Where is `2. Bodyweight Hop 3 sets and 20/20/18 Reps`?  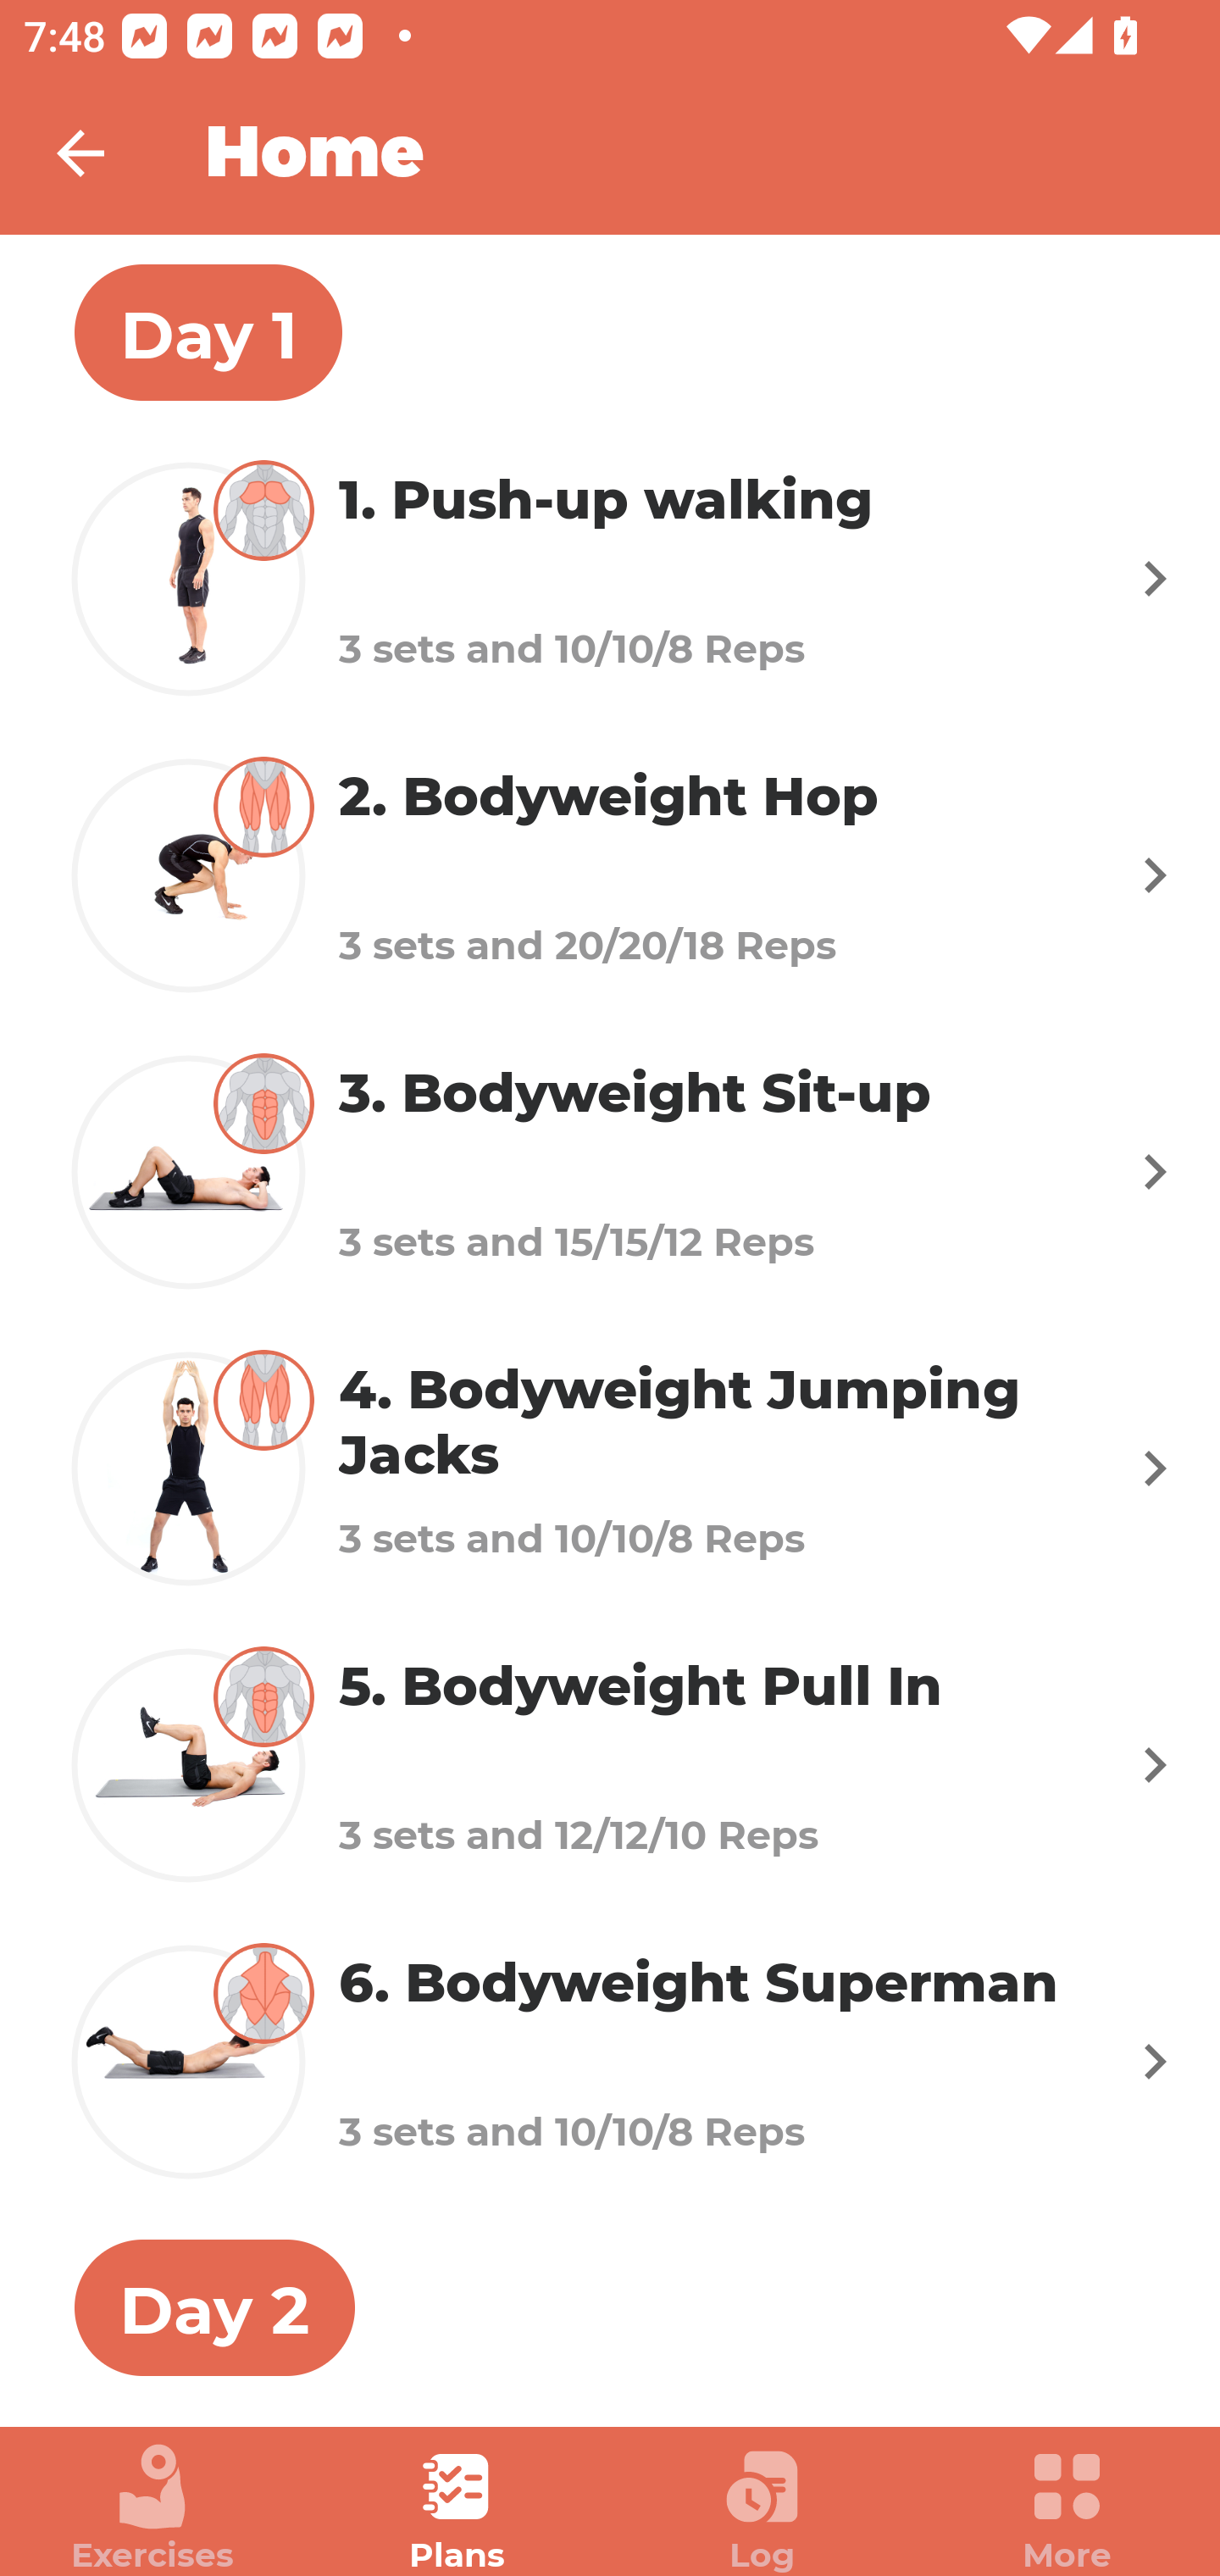 2. Bodyweight Hop 3 sets and 20/20/18 Reps is located at coordinates (610, 874).